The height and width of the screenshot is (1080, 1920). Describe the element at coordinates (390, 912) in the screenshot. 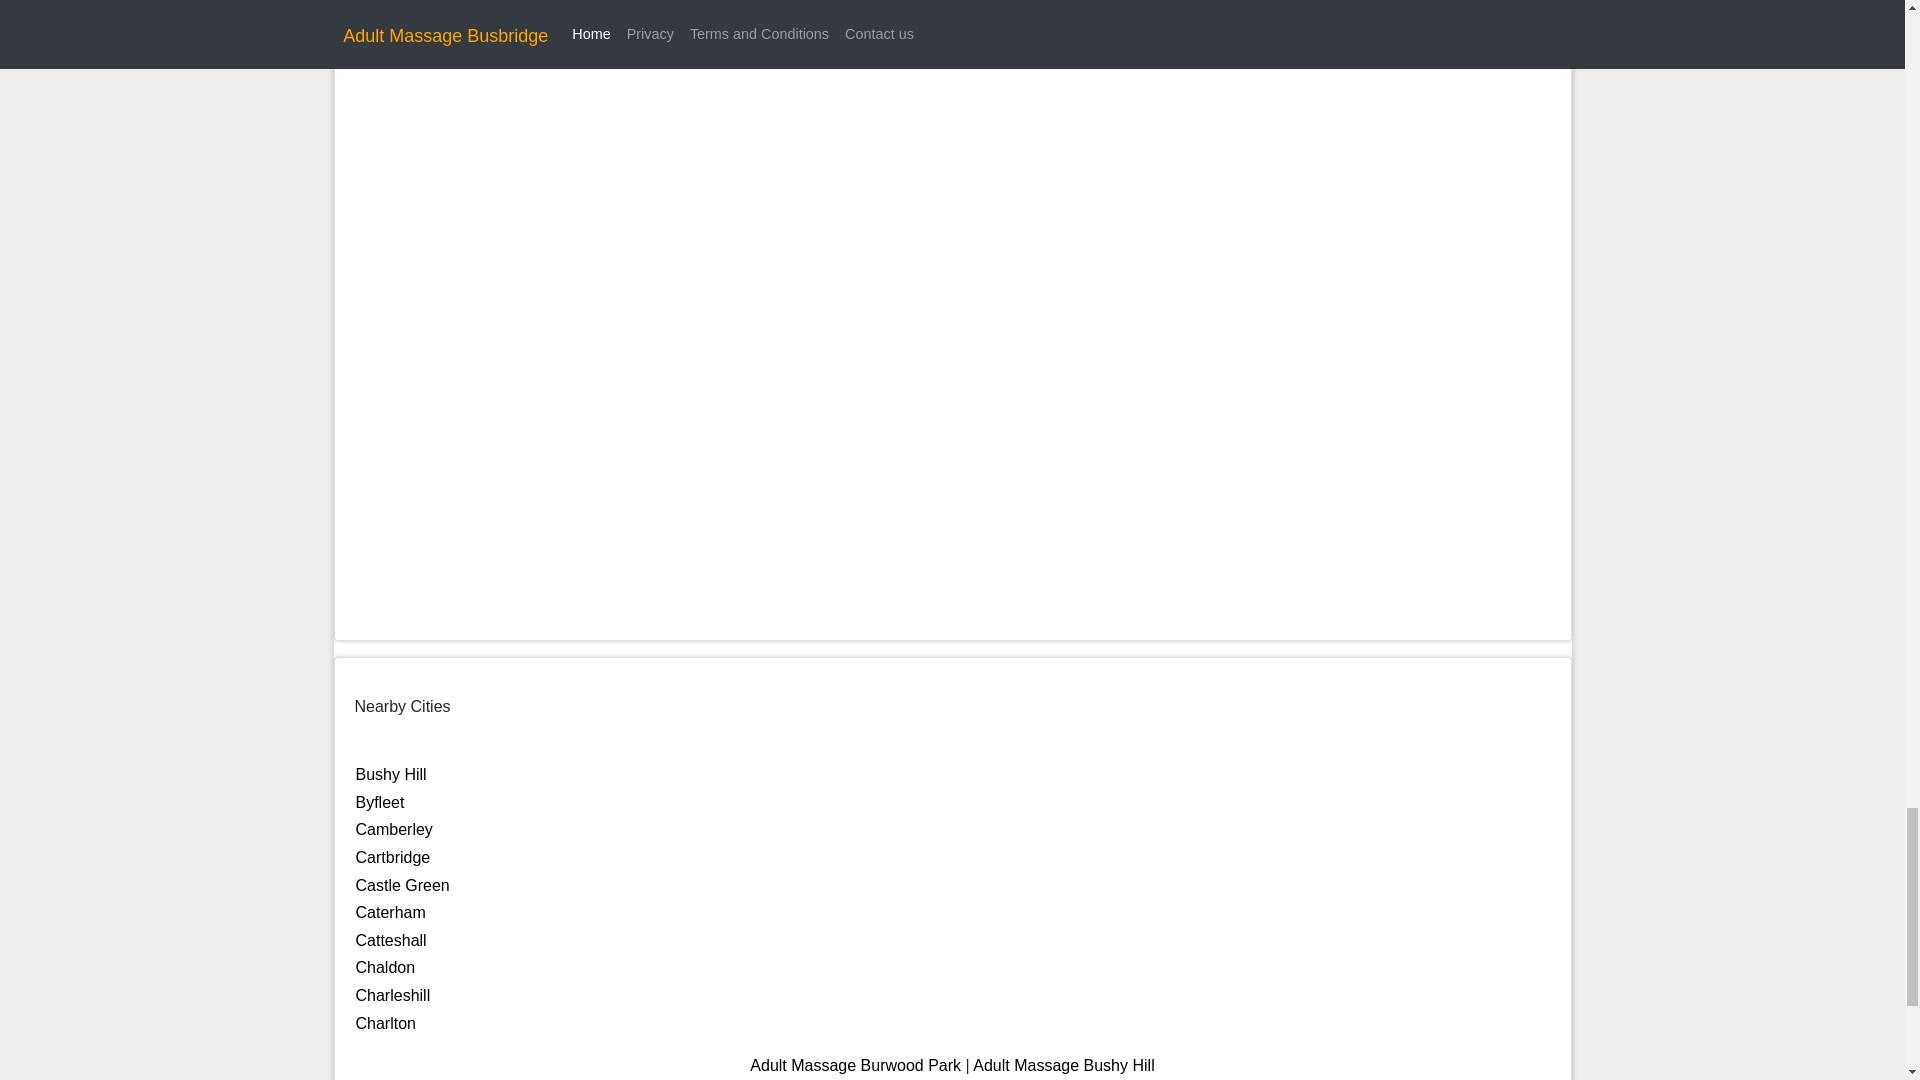

I see `Caterham` at that location.